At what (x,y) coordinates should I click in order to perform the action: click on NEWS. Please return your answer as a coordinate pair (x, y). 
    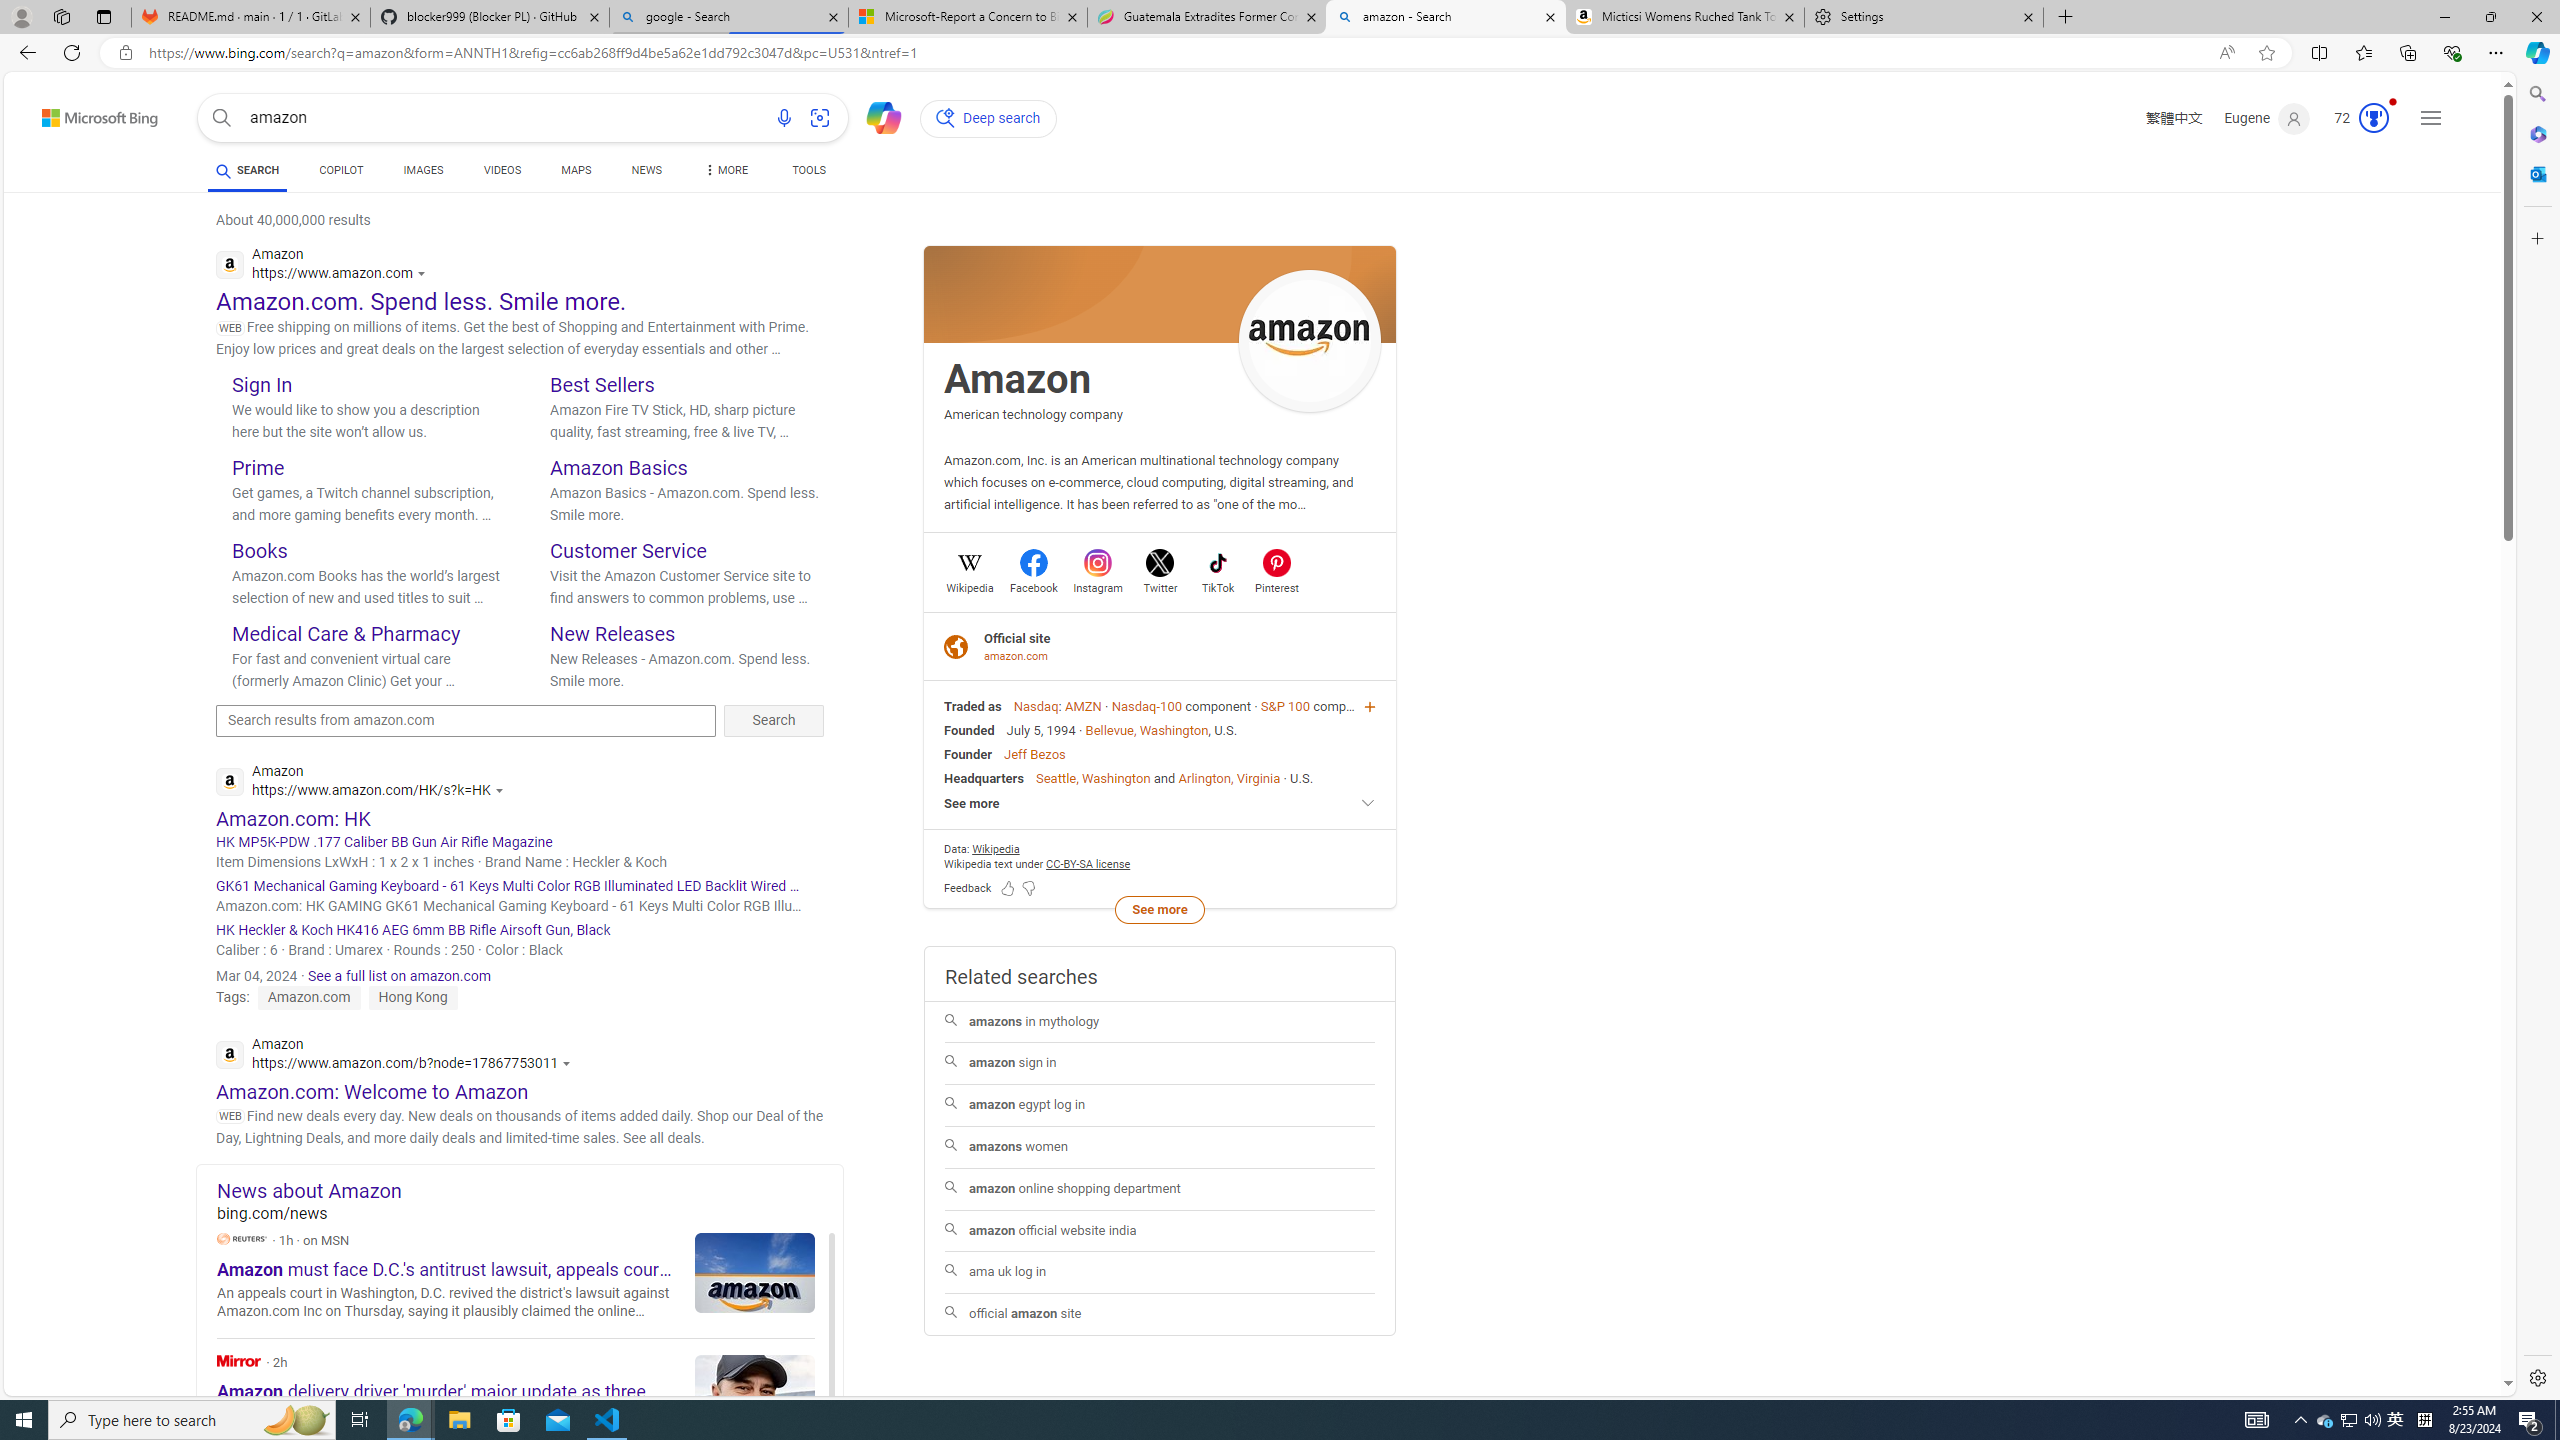
    Looking at the image, I should click on (646, 170).